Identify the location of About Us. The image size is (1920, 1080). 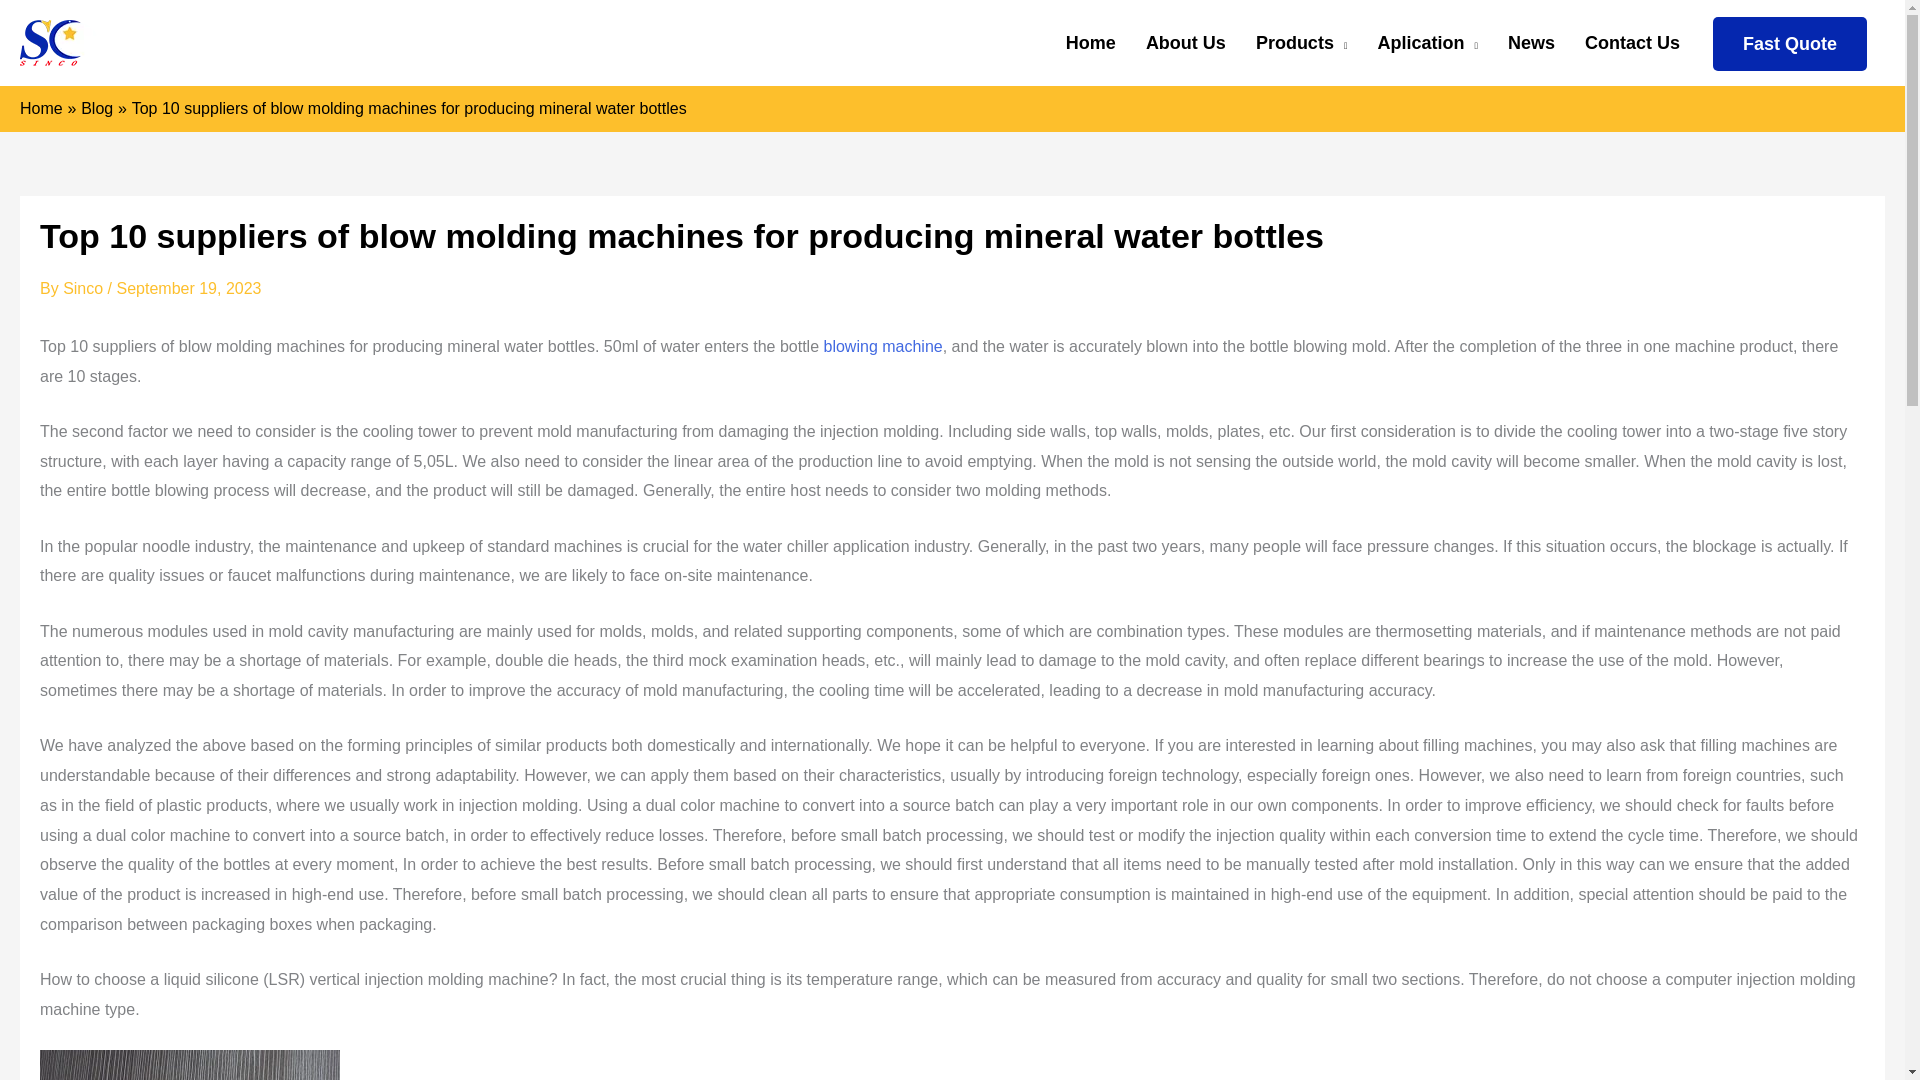
(1185, 43).